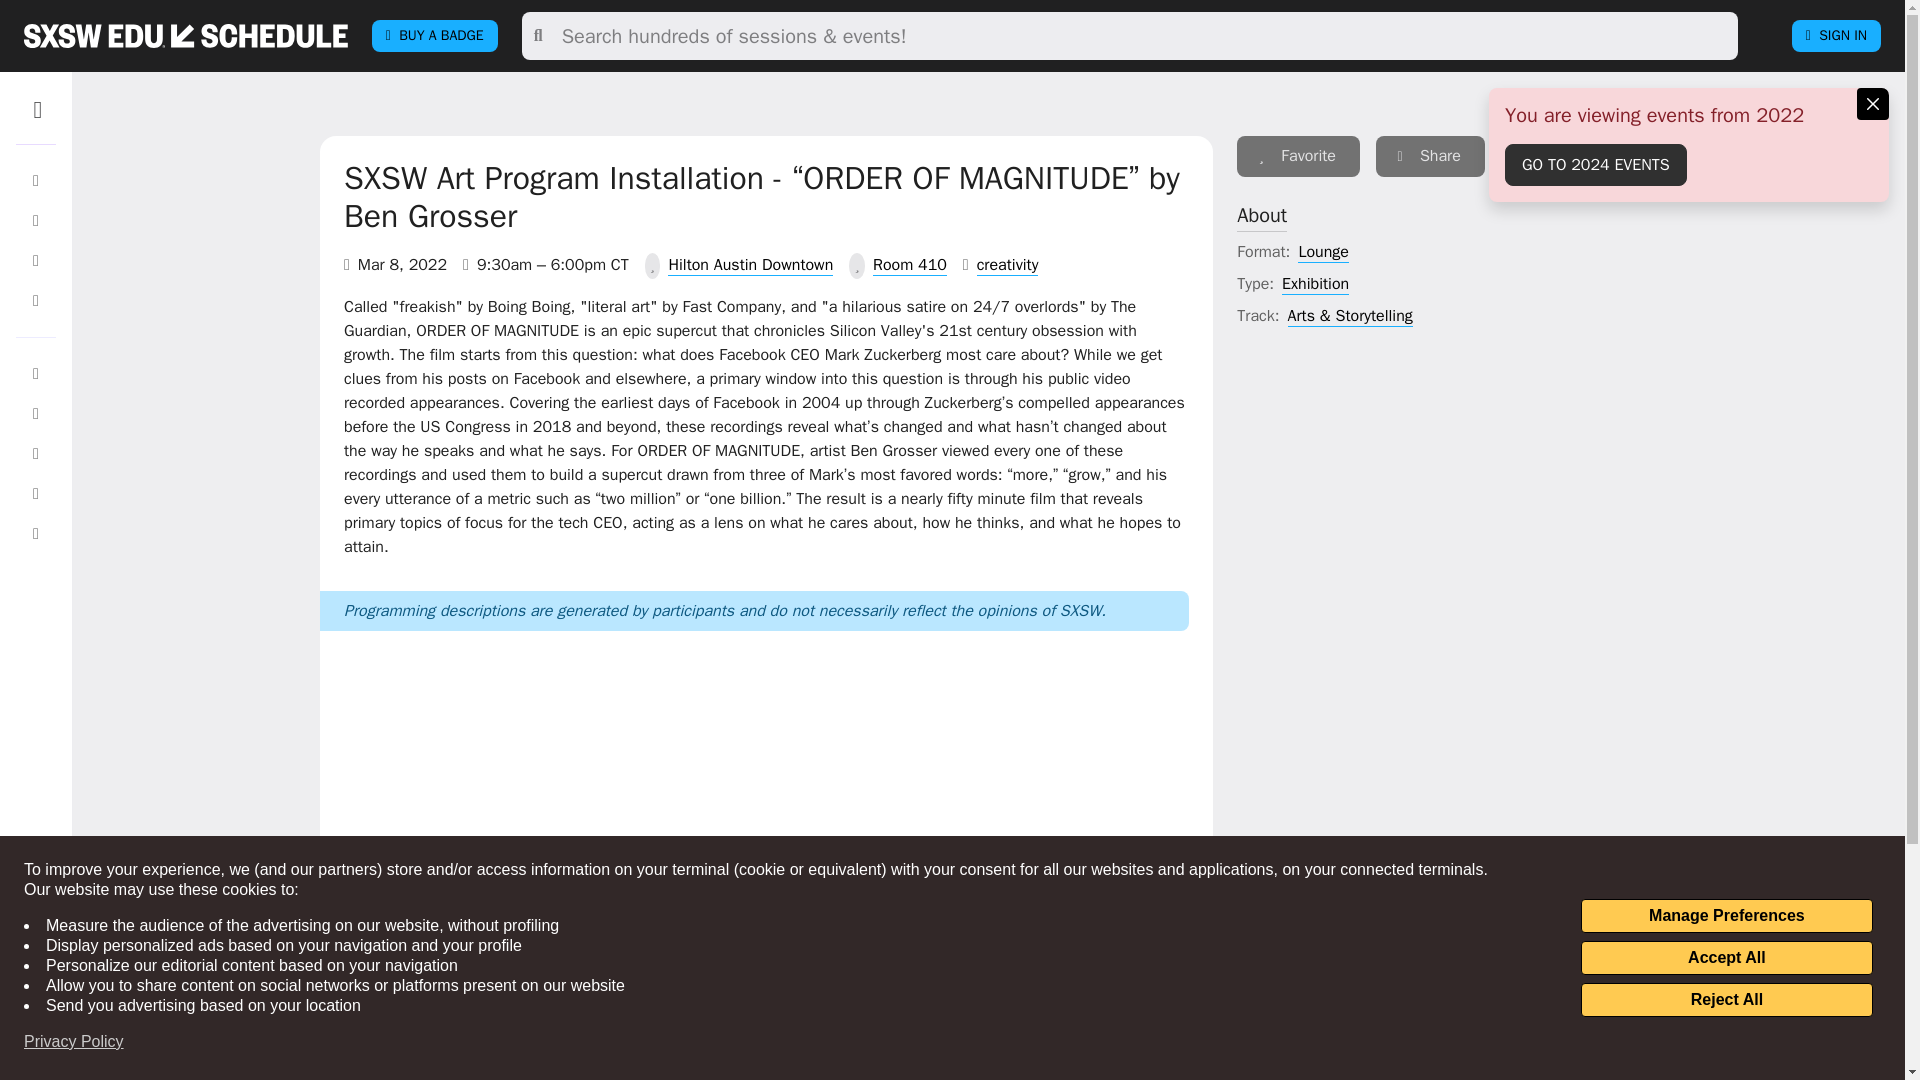 The height and width of the screenshot is (1080, 1920). What do you see at coordinates (1836, 36) in the screenshot?
I see `SIGN IN` at bounding box center [1836, 36].